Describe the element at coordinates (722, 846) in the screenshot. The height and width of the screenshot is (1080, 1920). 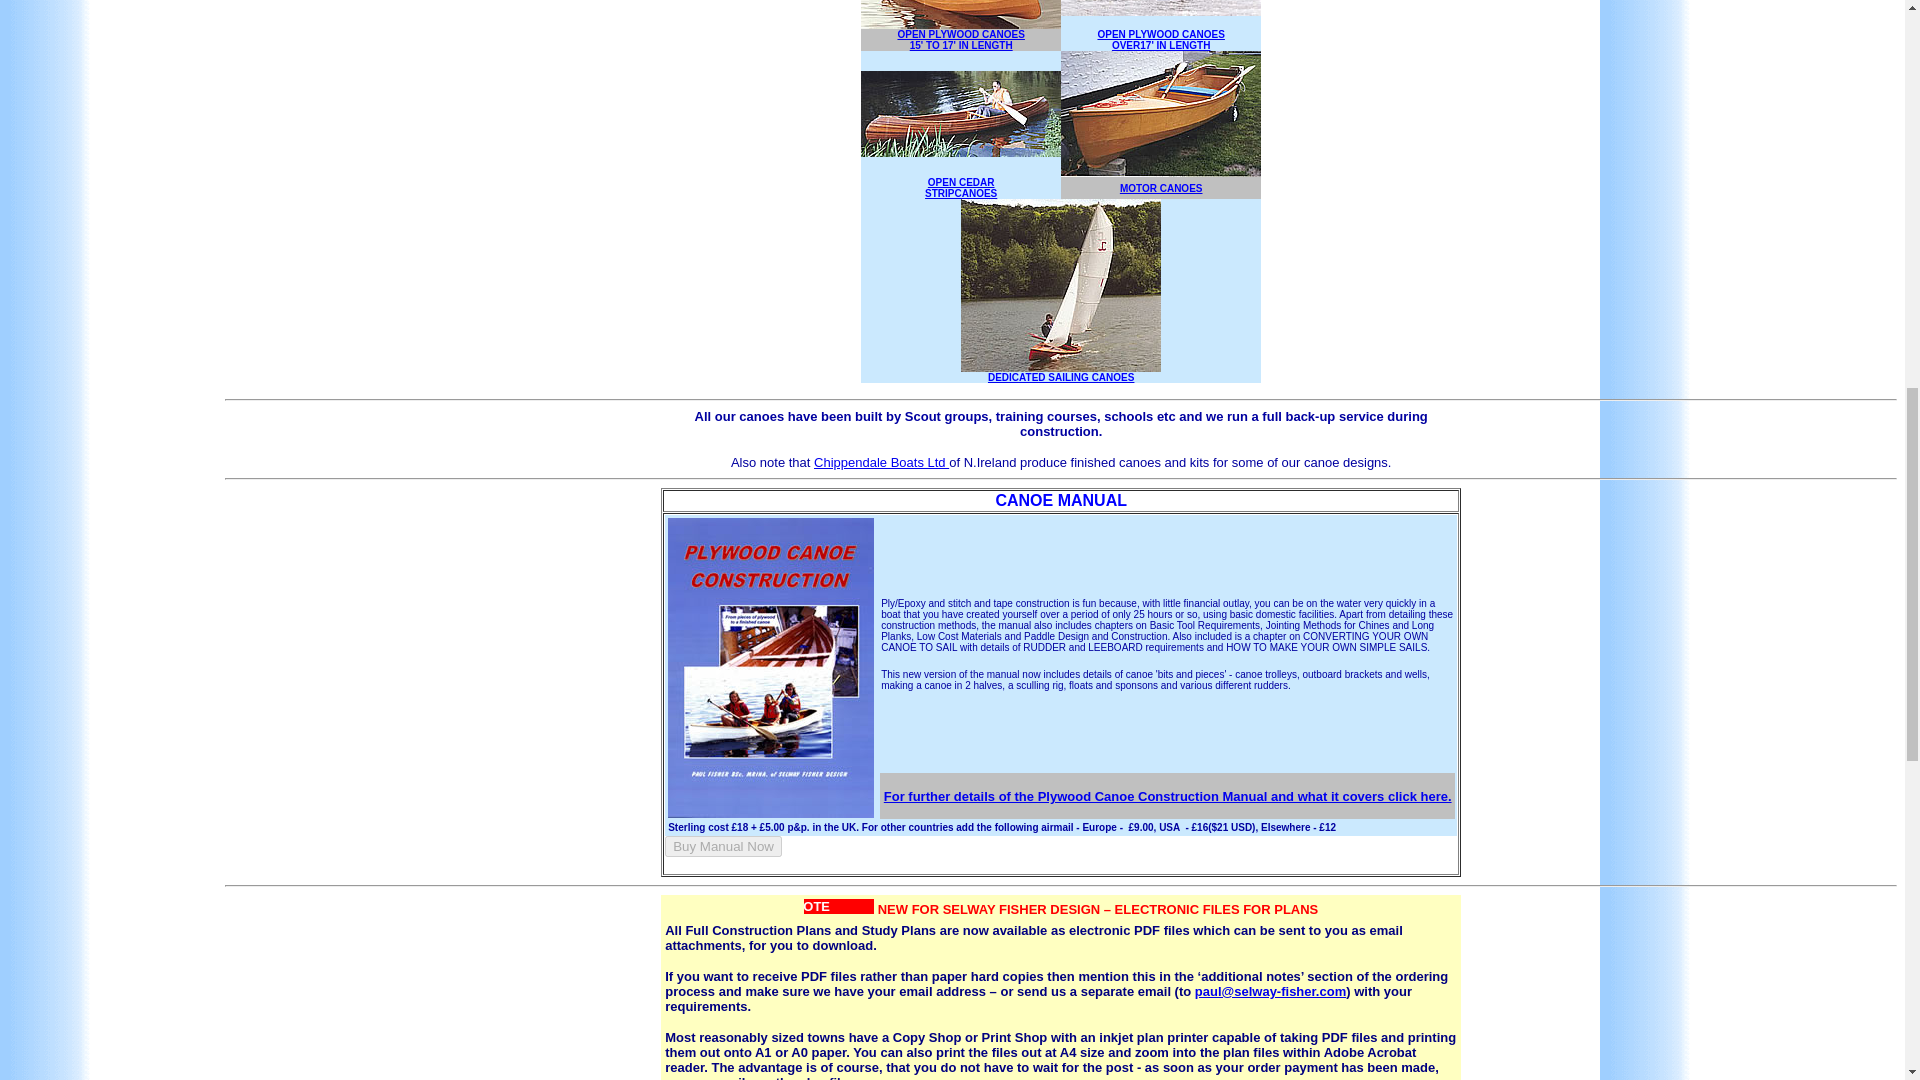
I see `Buy Manual Now` at that location.